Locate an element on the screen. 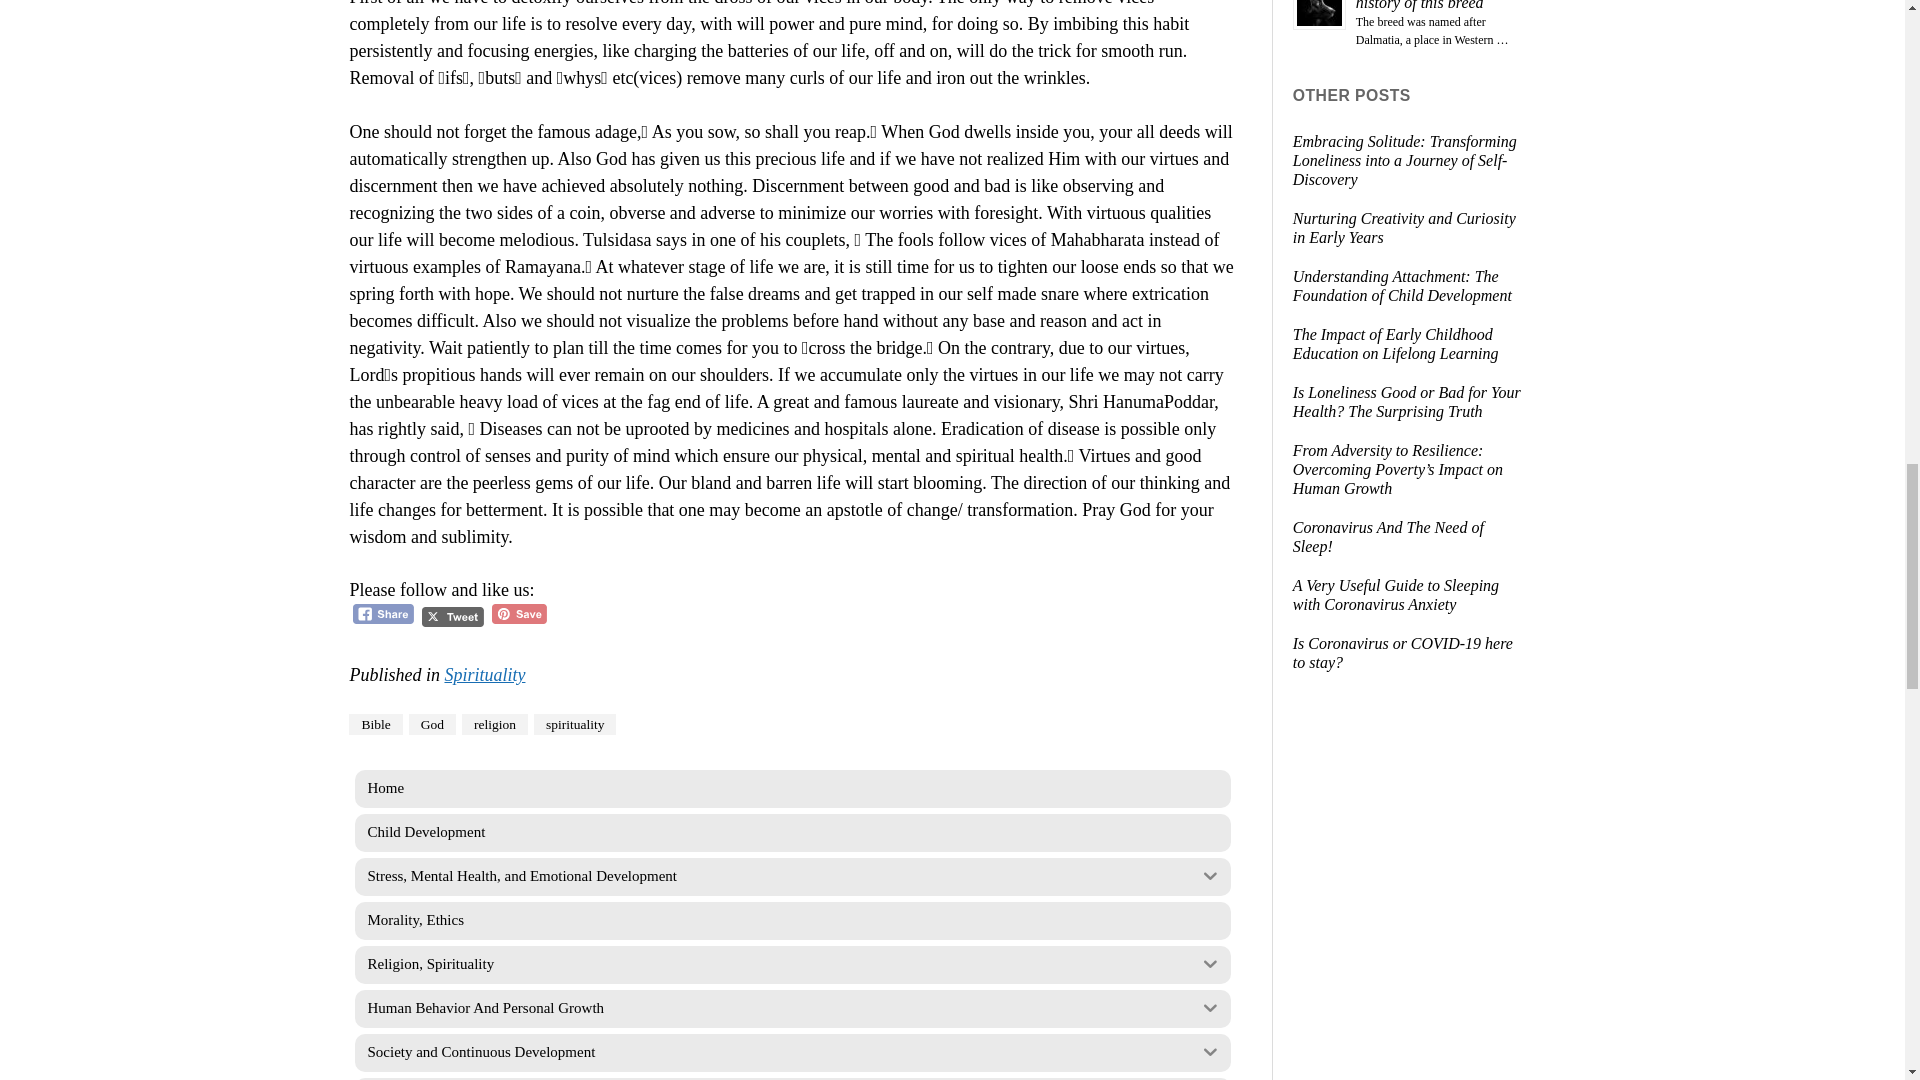  View all posts in Spirituality is located at coordinates (484, 674).